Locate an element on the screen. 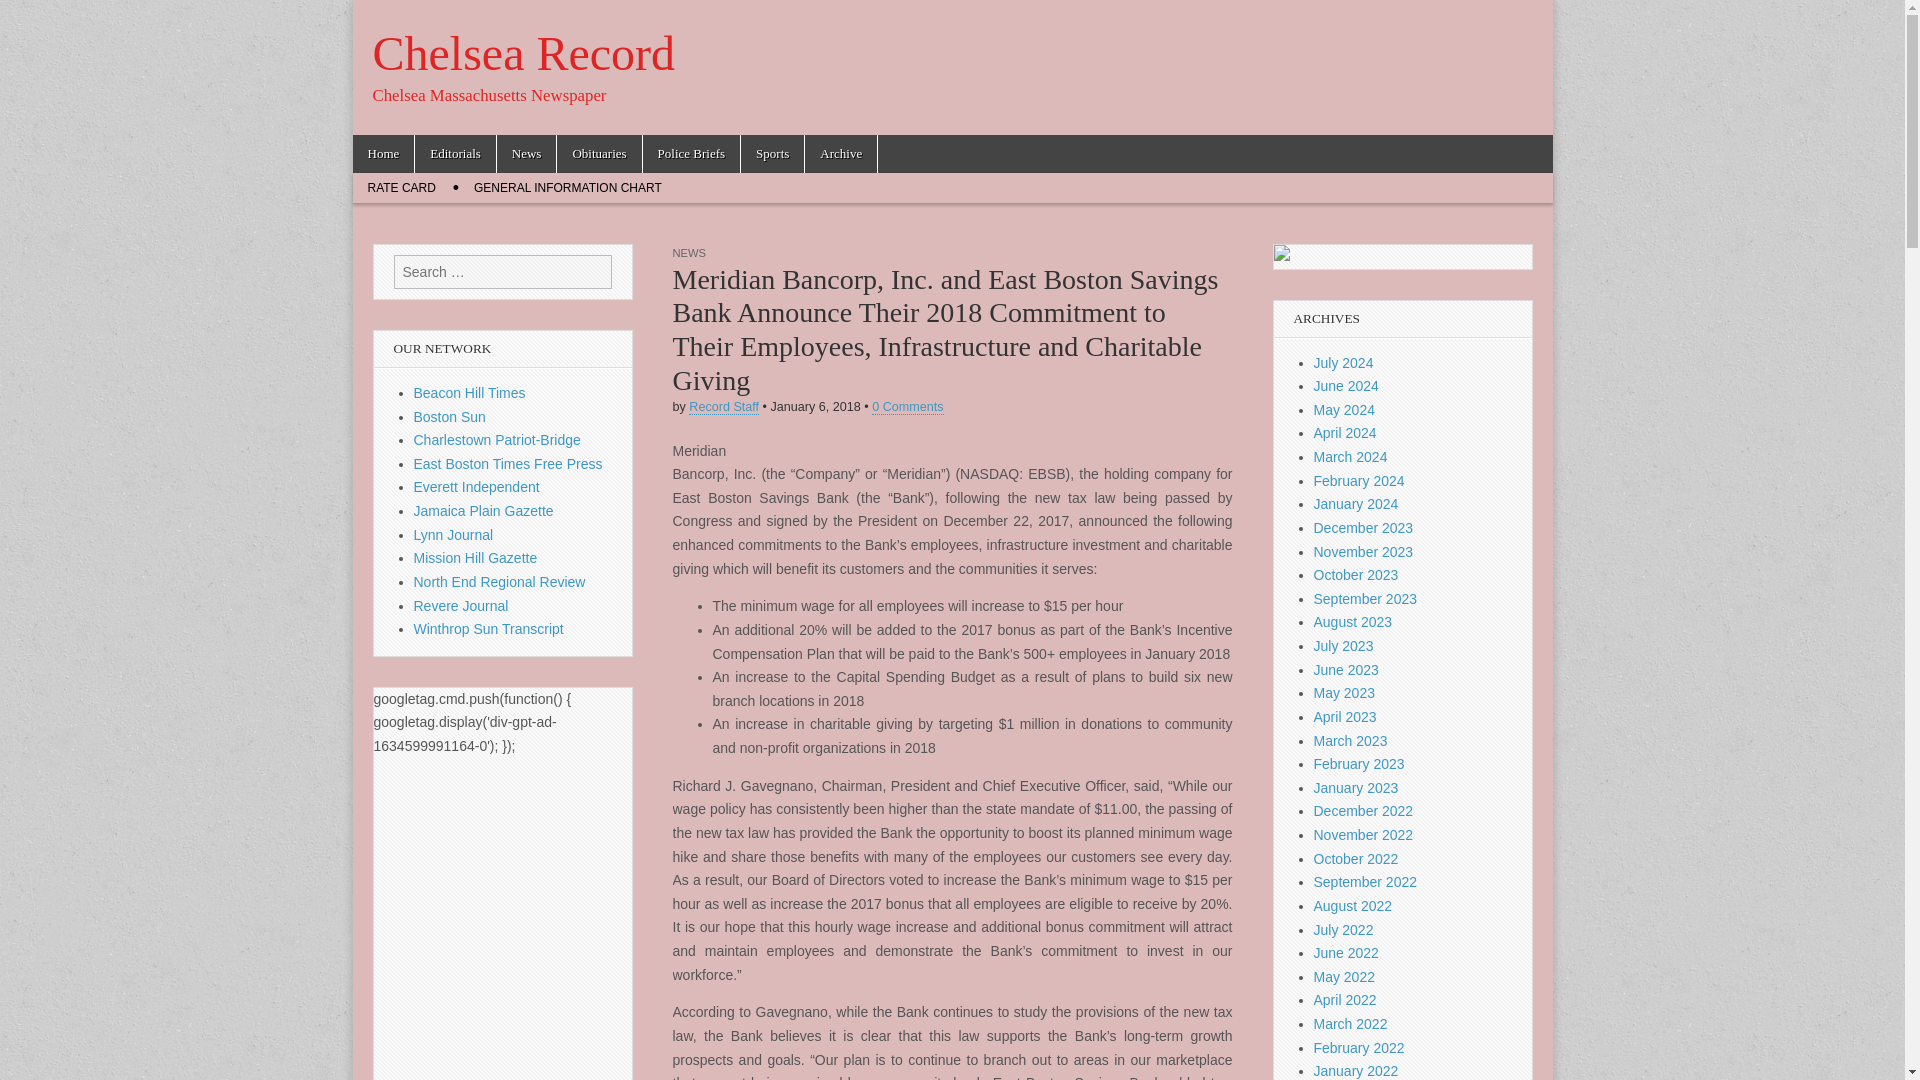 This screenshot has height=1080, width=1920. July 2024 is located at coordinates (1344, 363).